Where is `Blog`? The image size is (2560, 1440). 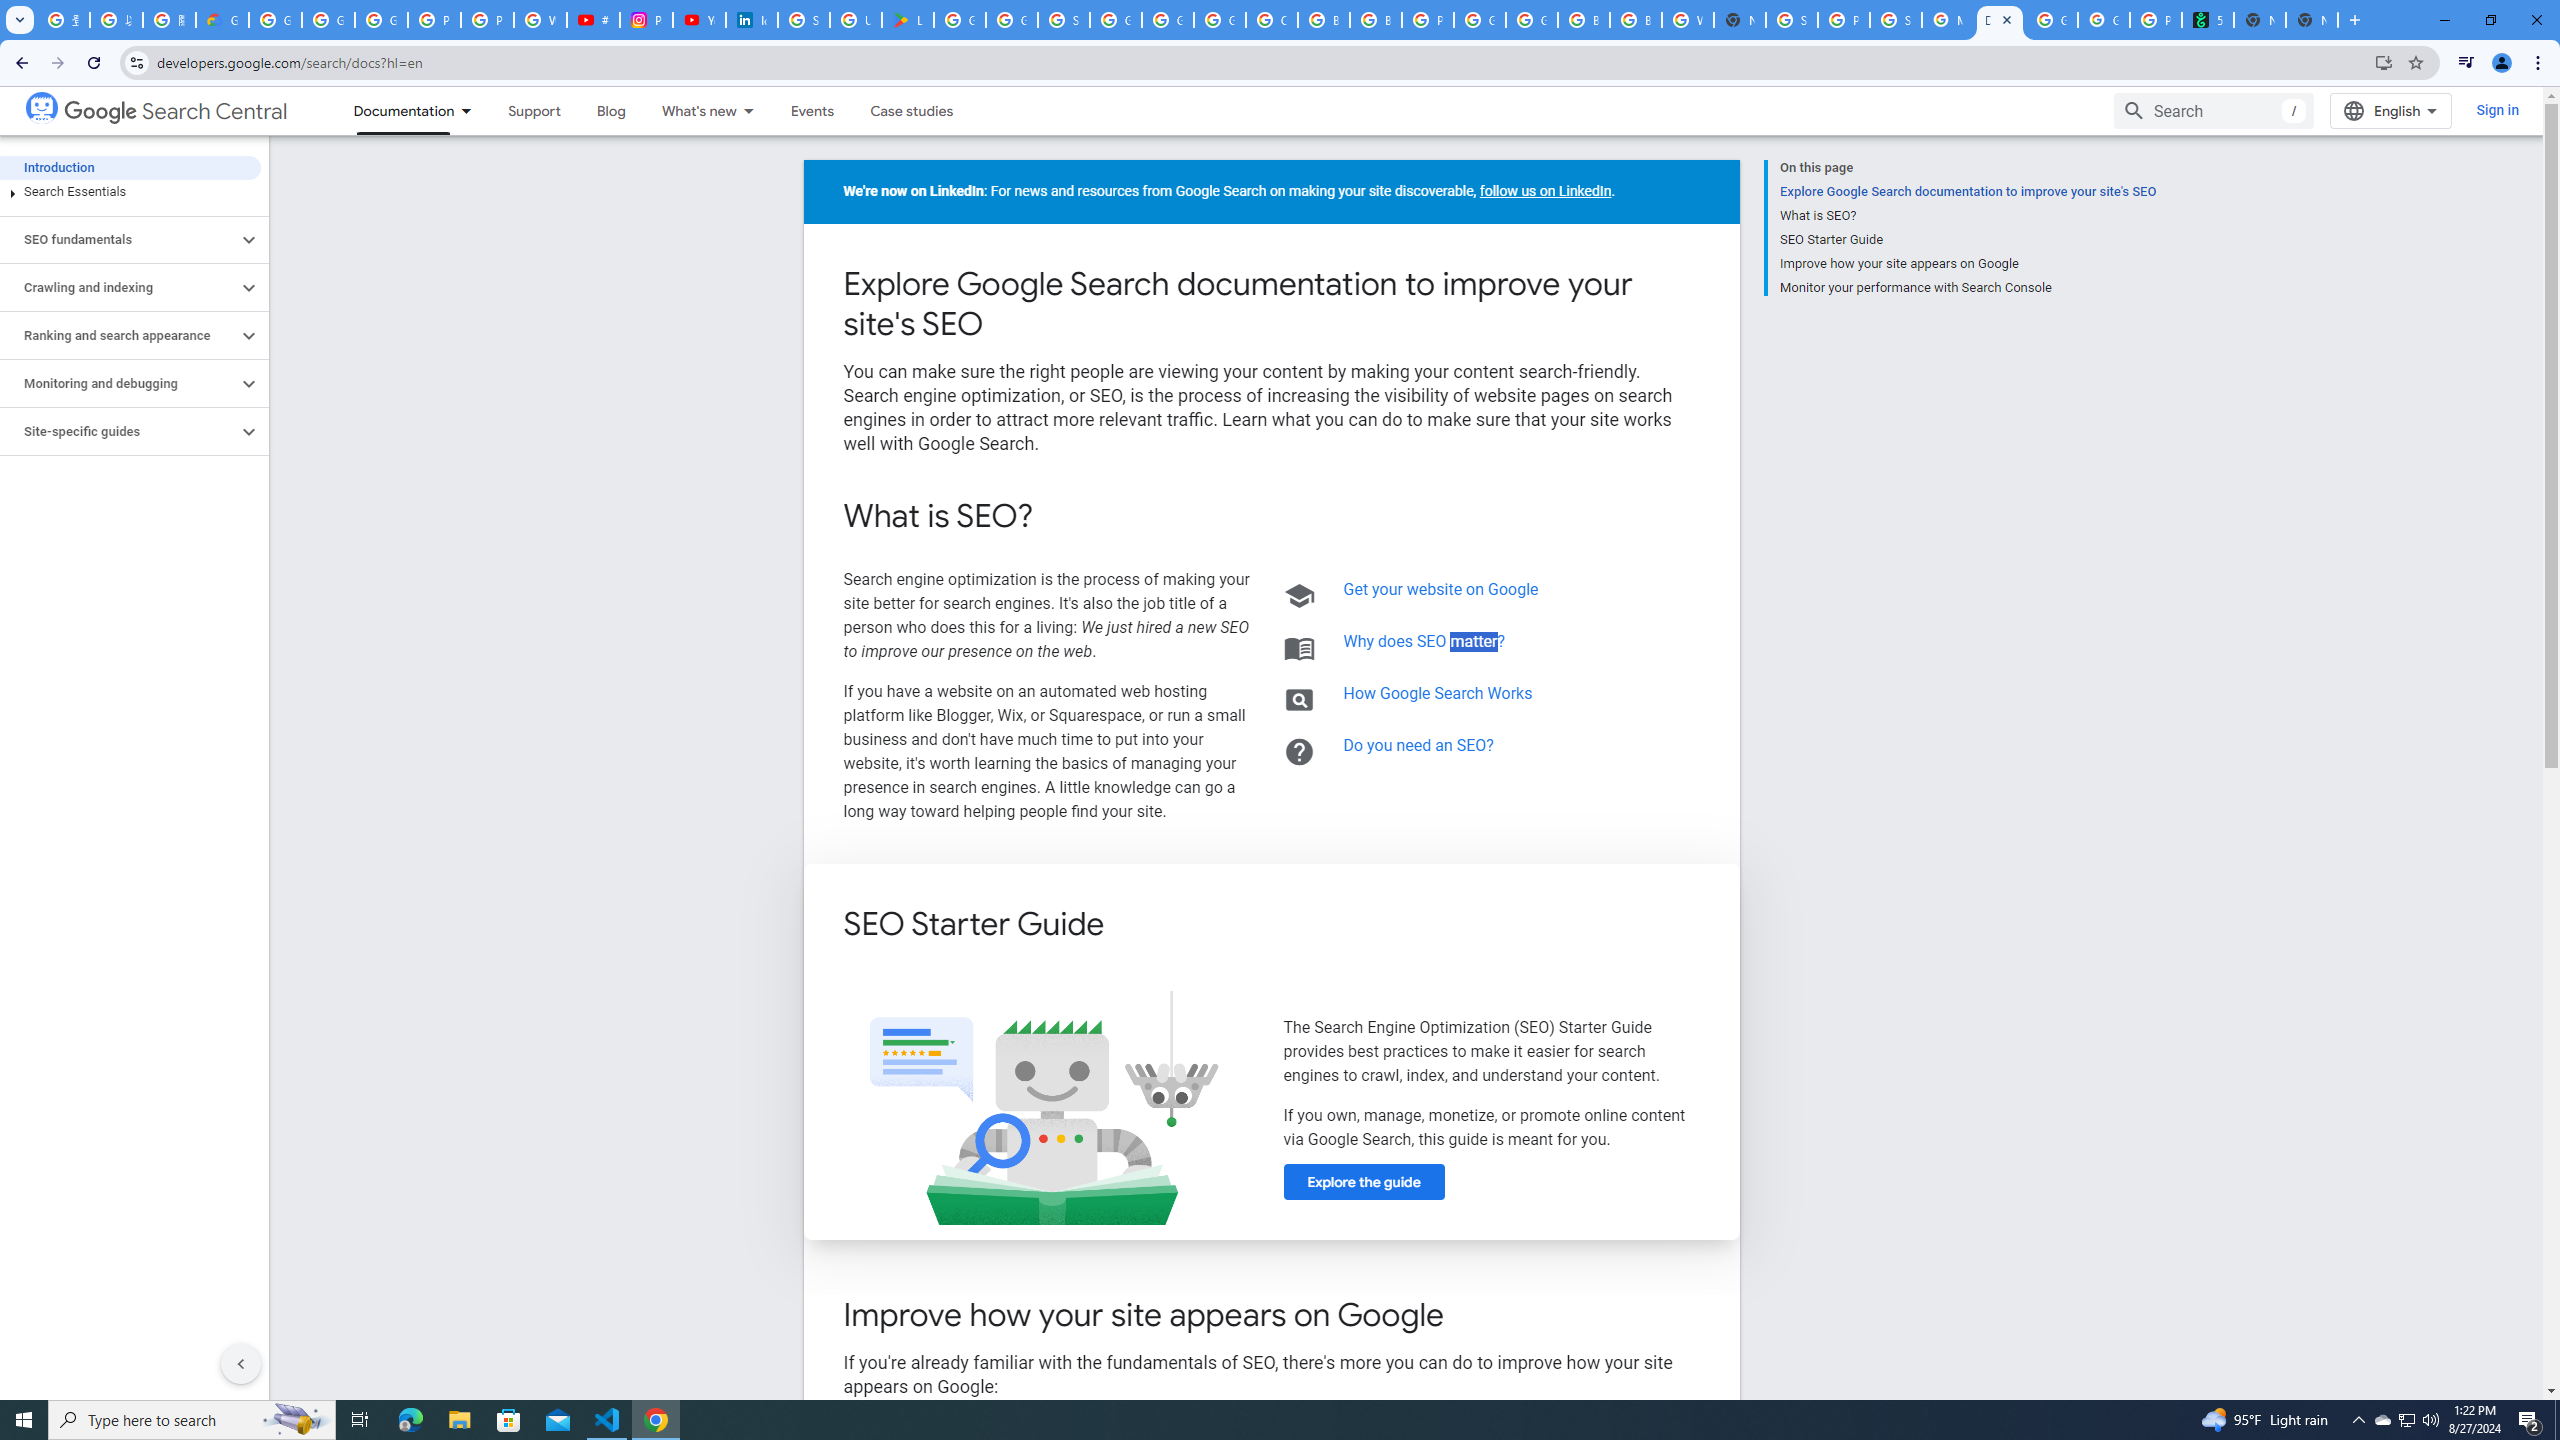 Blog is located at coordinates (612, 110).